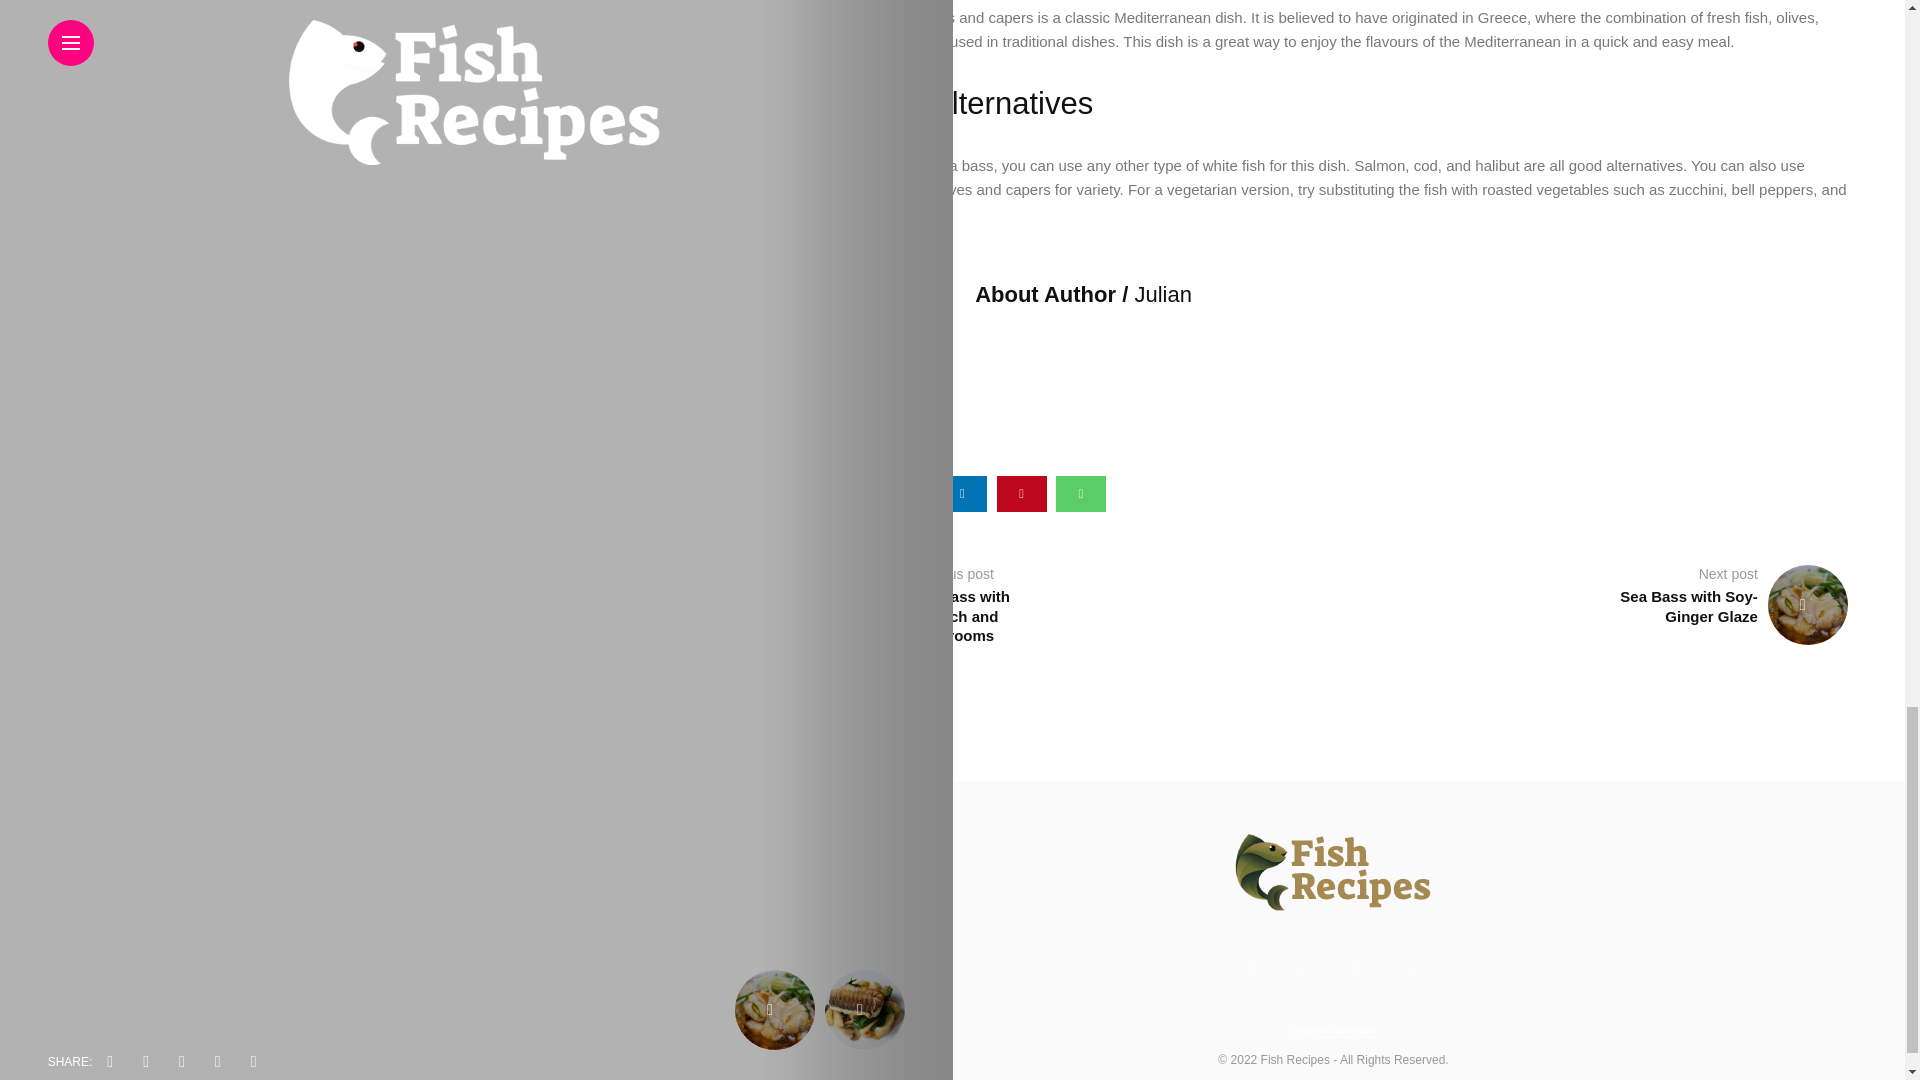  Describe the element at coordinates (844, 494) in the screenshot. I see `facebook` at that location.